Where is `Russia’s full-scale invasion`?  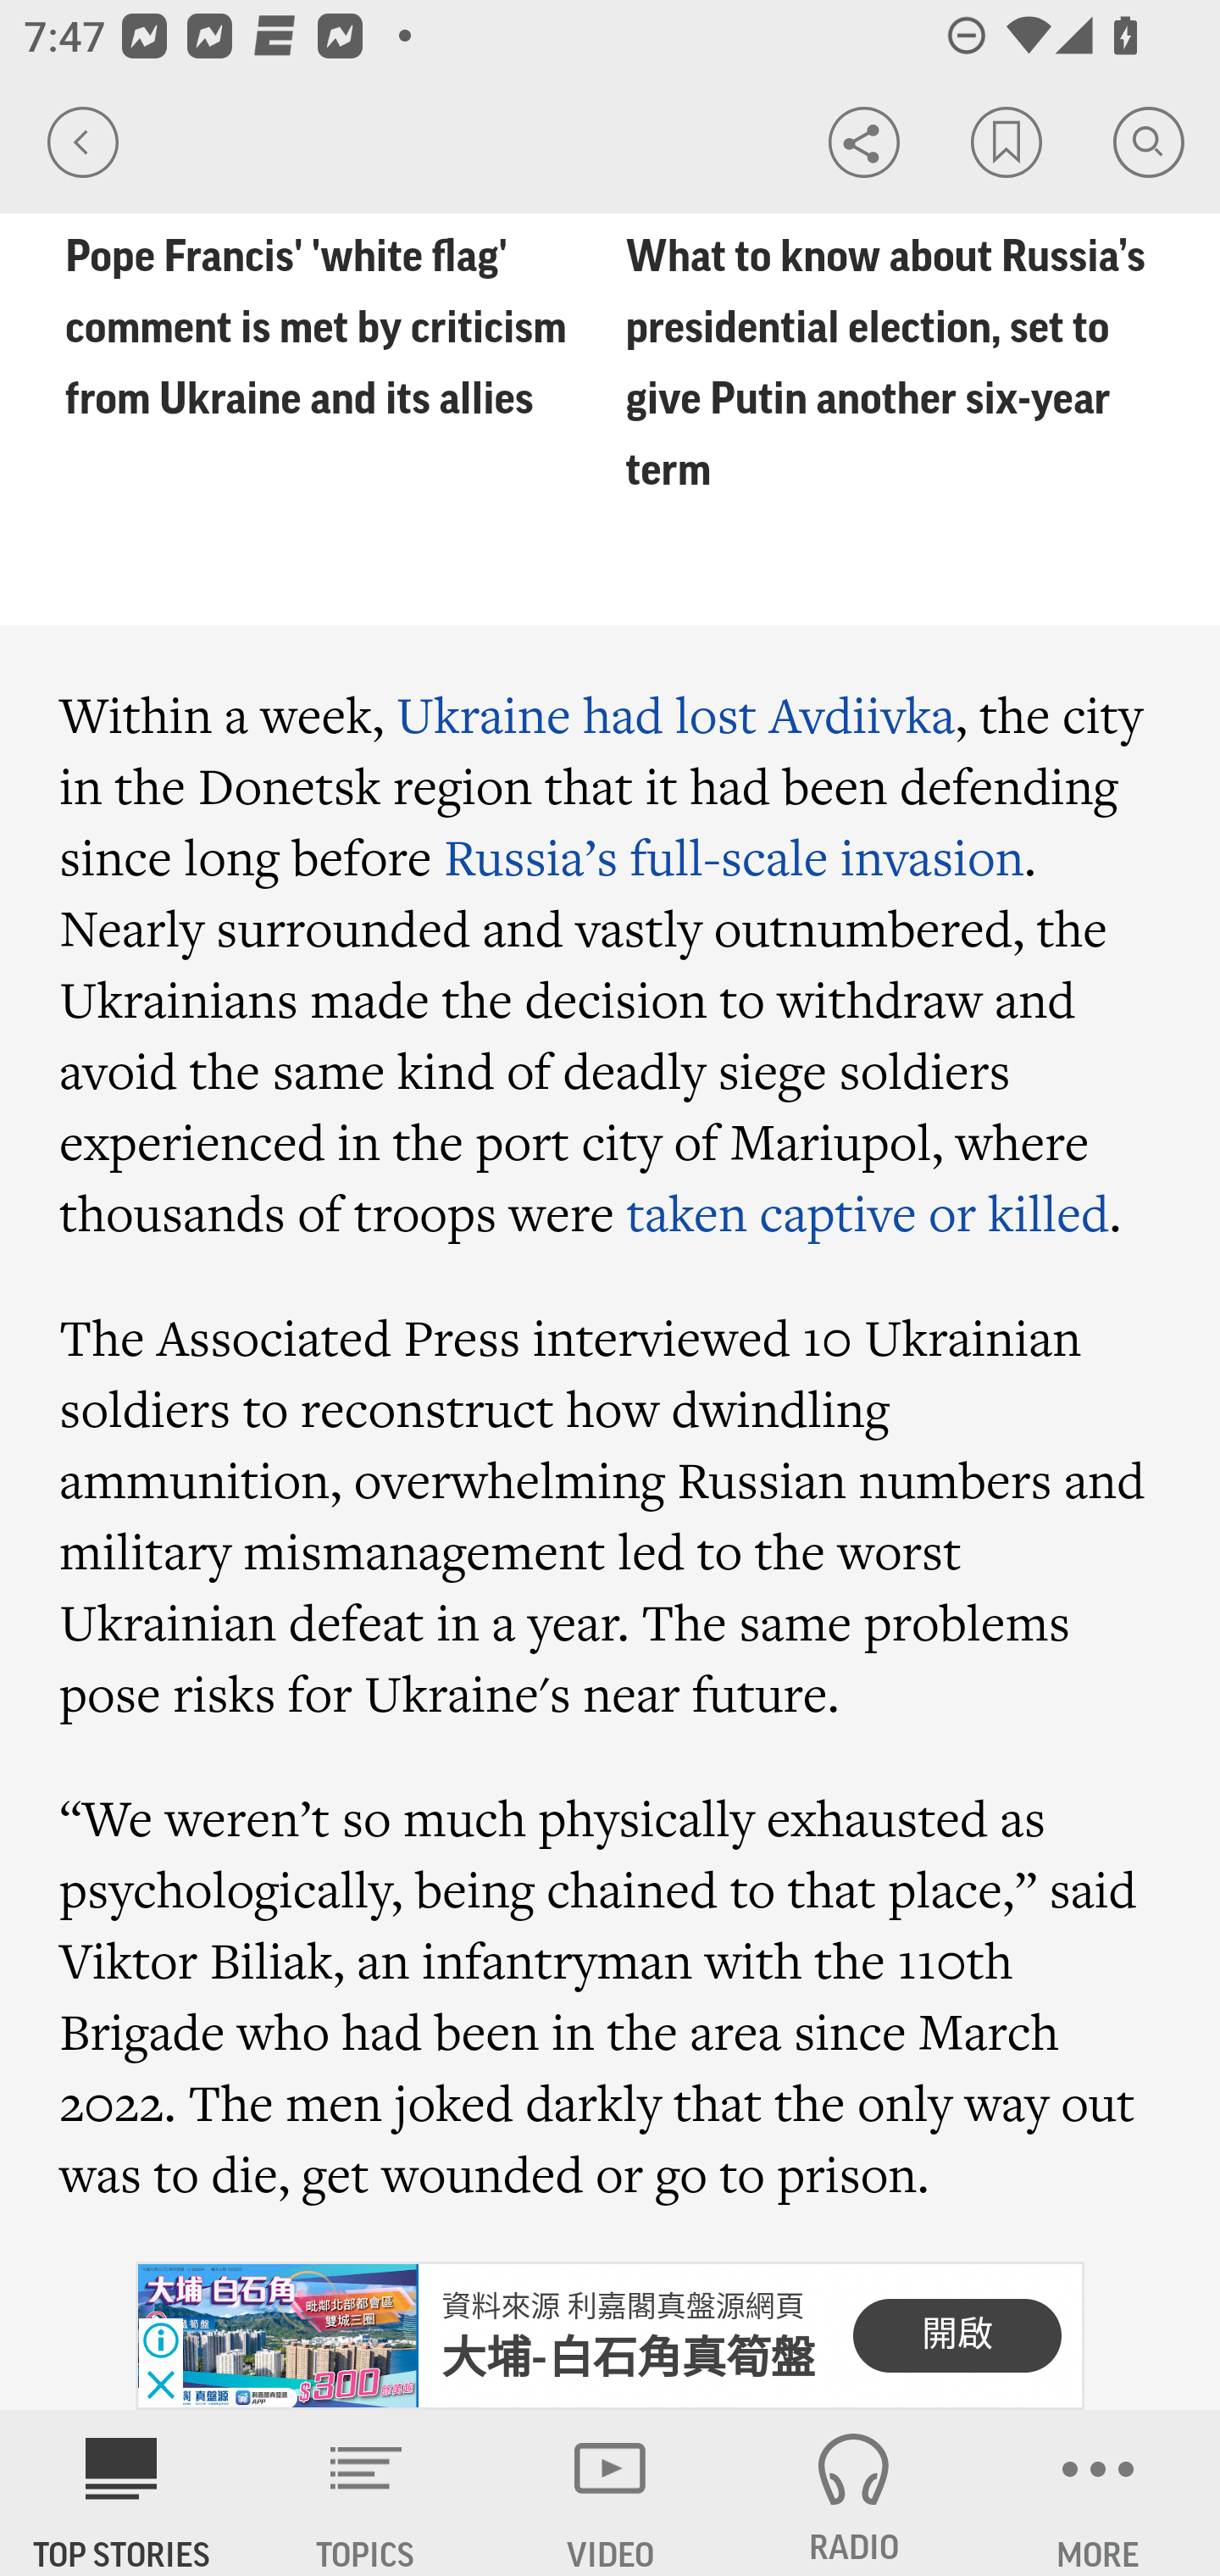
Russia’s full-scale invasion is located at coordinates (734, 854).